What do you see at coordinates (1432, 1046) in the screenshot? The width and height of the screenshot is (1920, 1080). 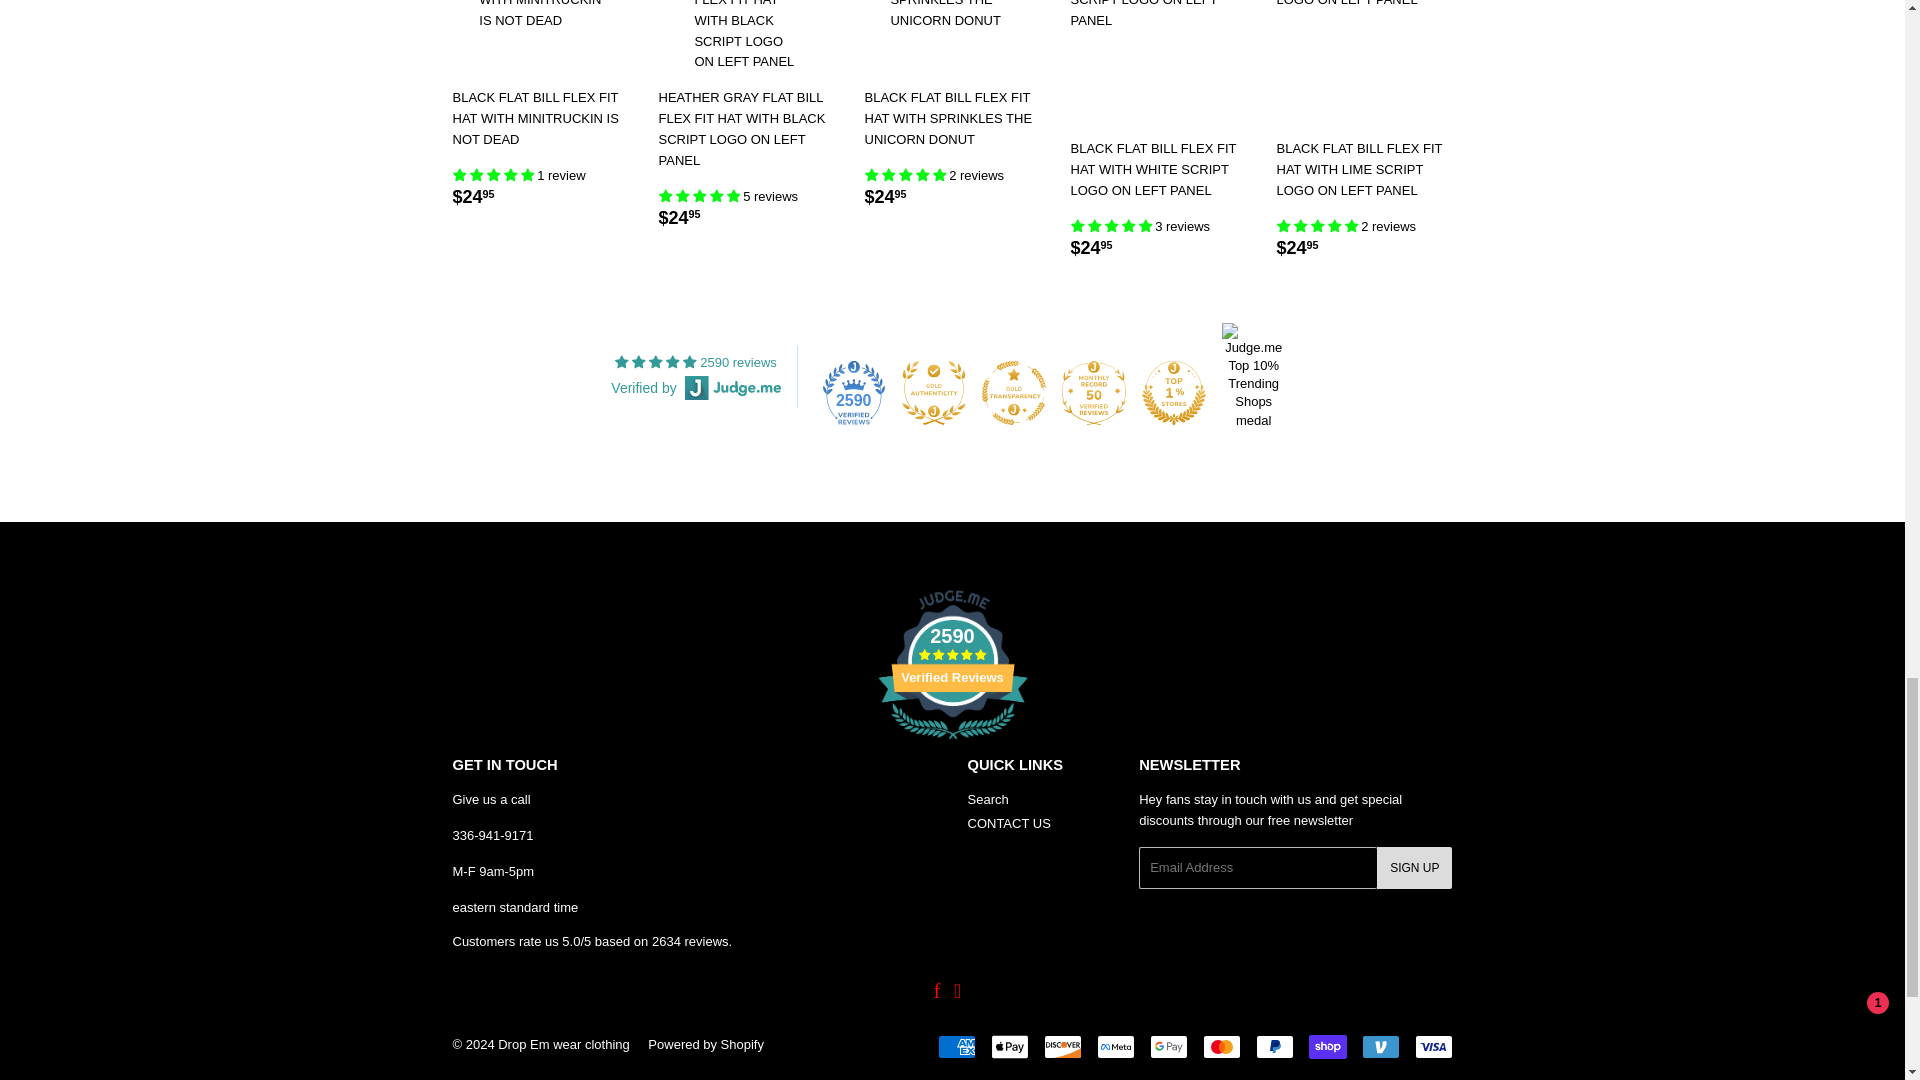 I see `Visa` at bounding box center [1432, 1046].